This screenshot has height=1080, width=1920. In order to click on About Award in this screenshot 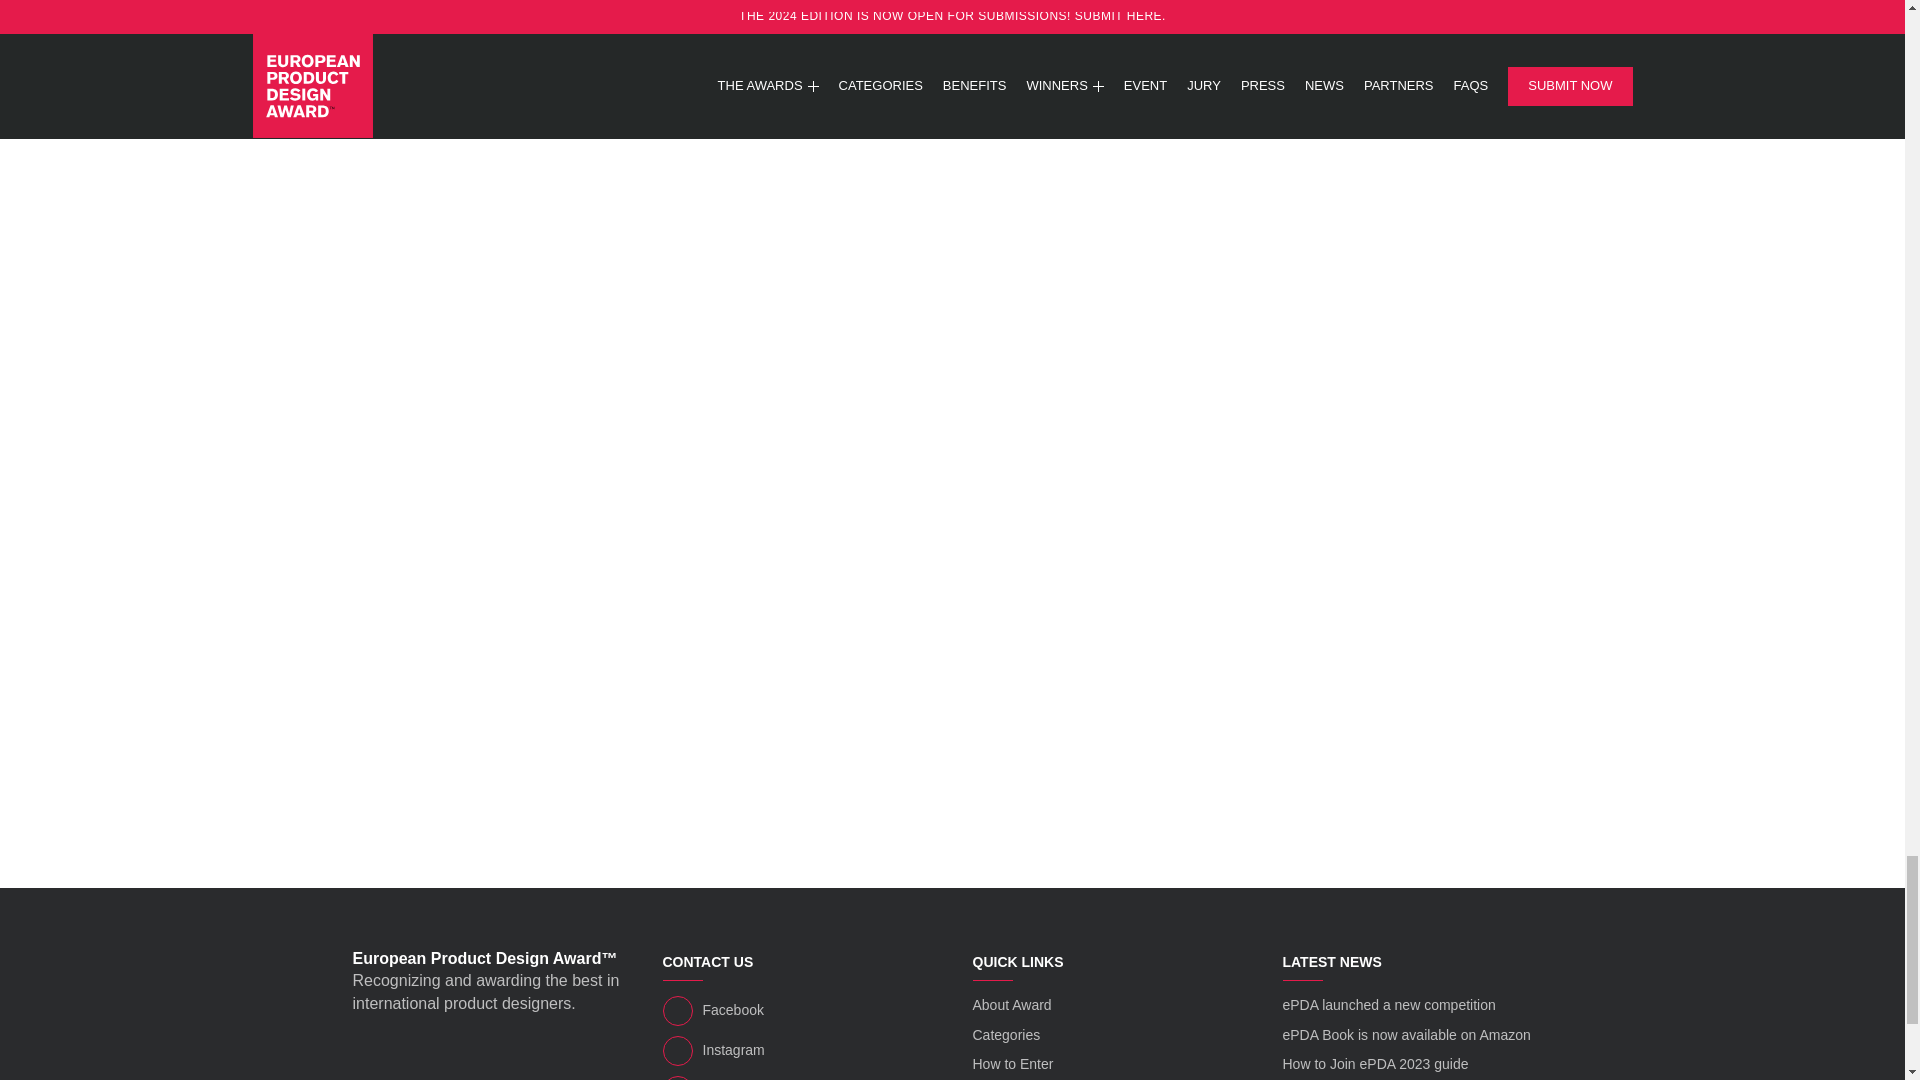, I will do `click(1010, 1004)`.